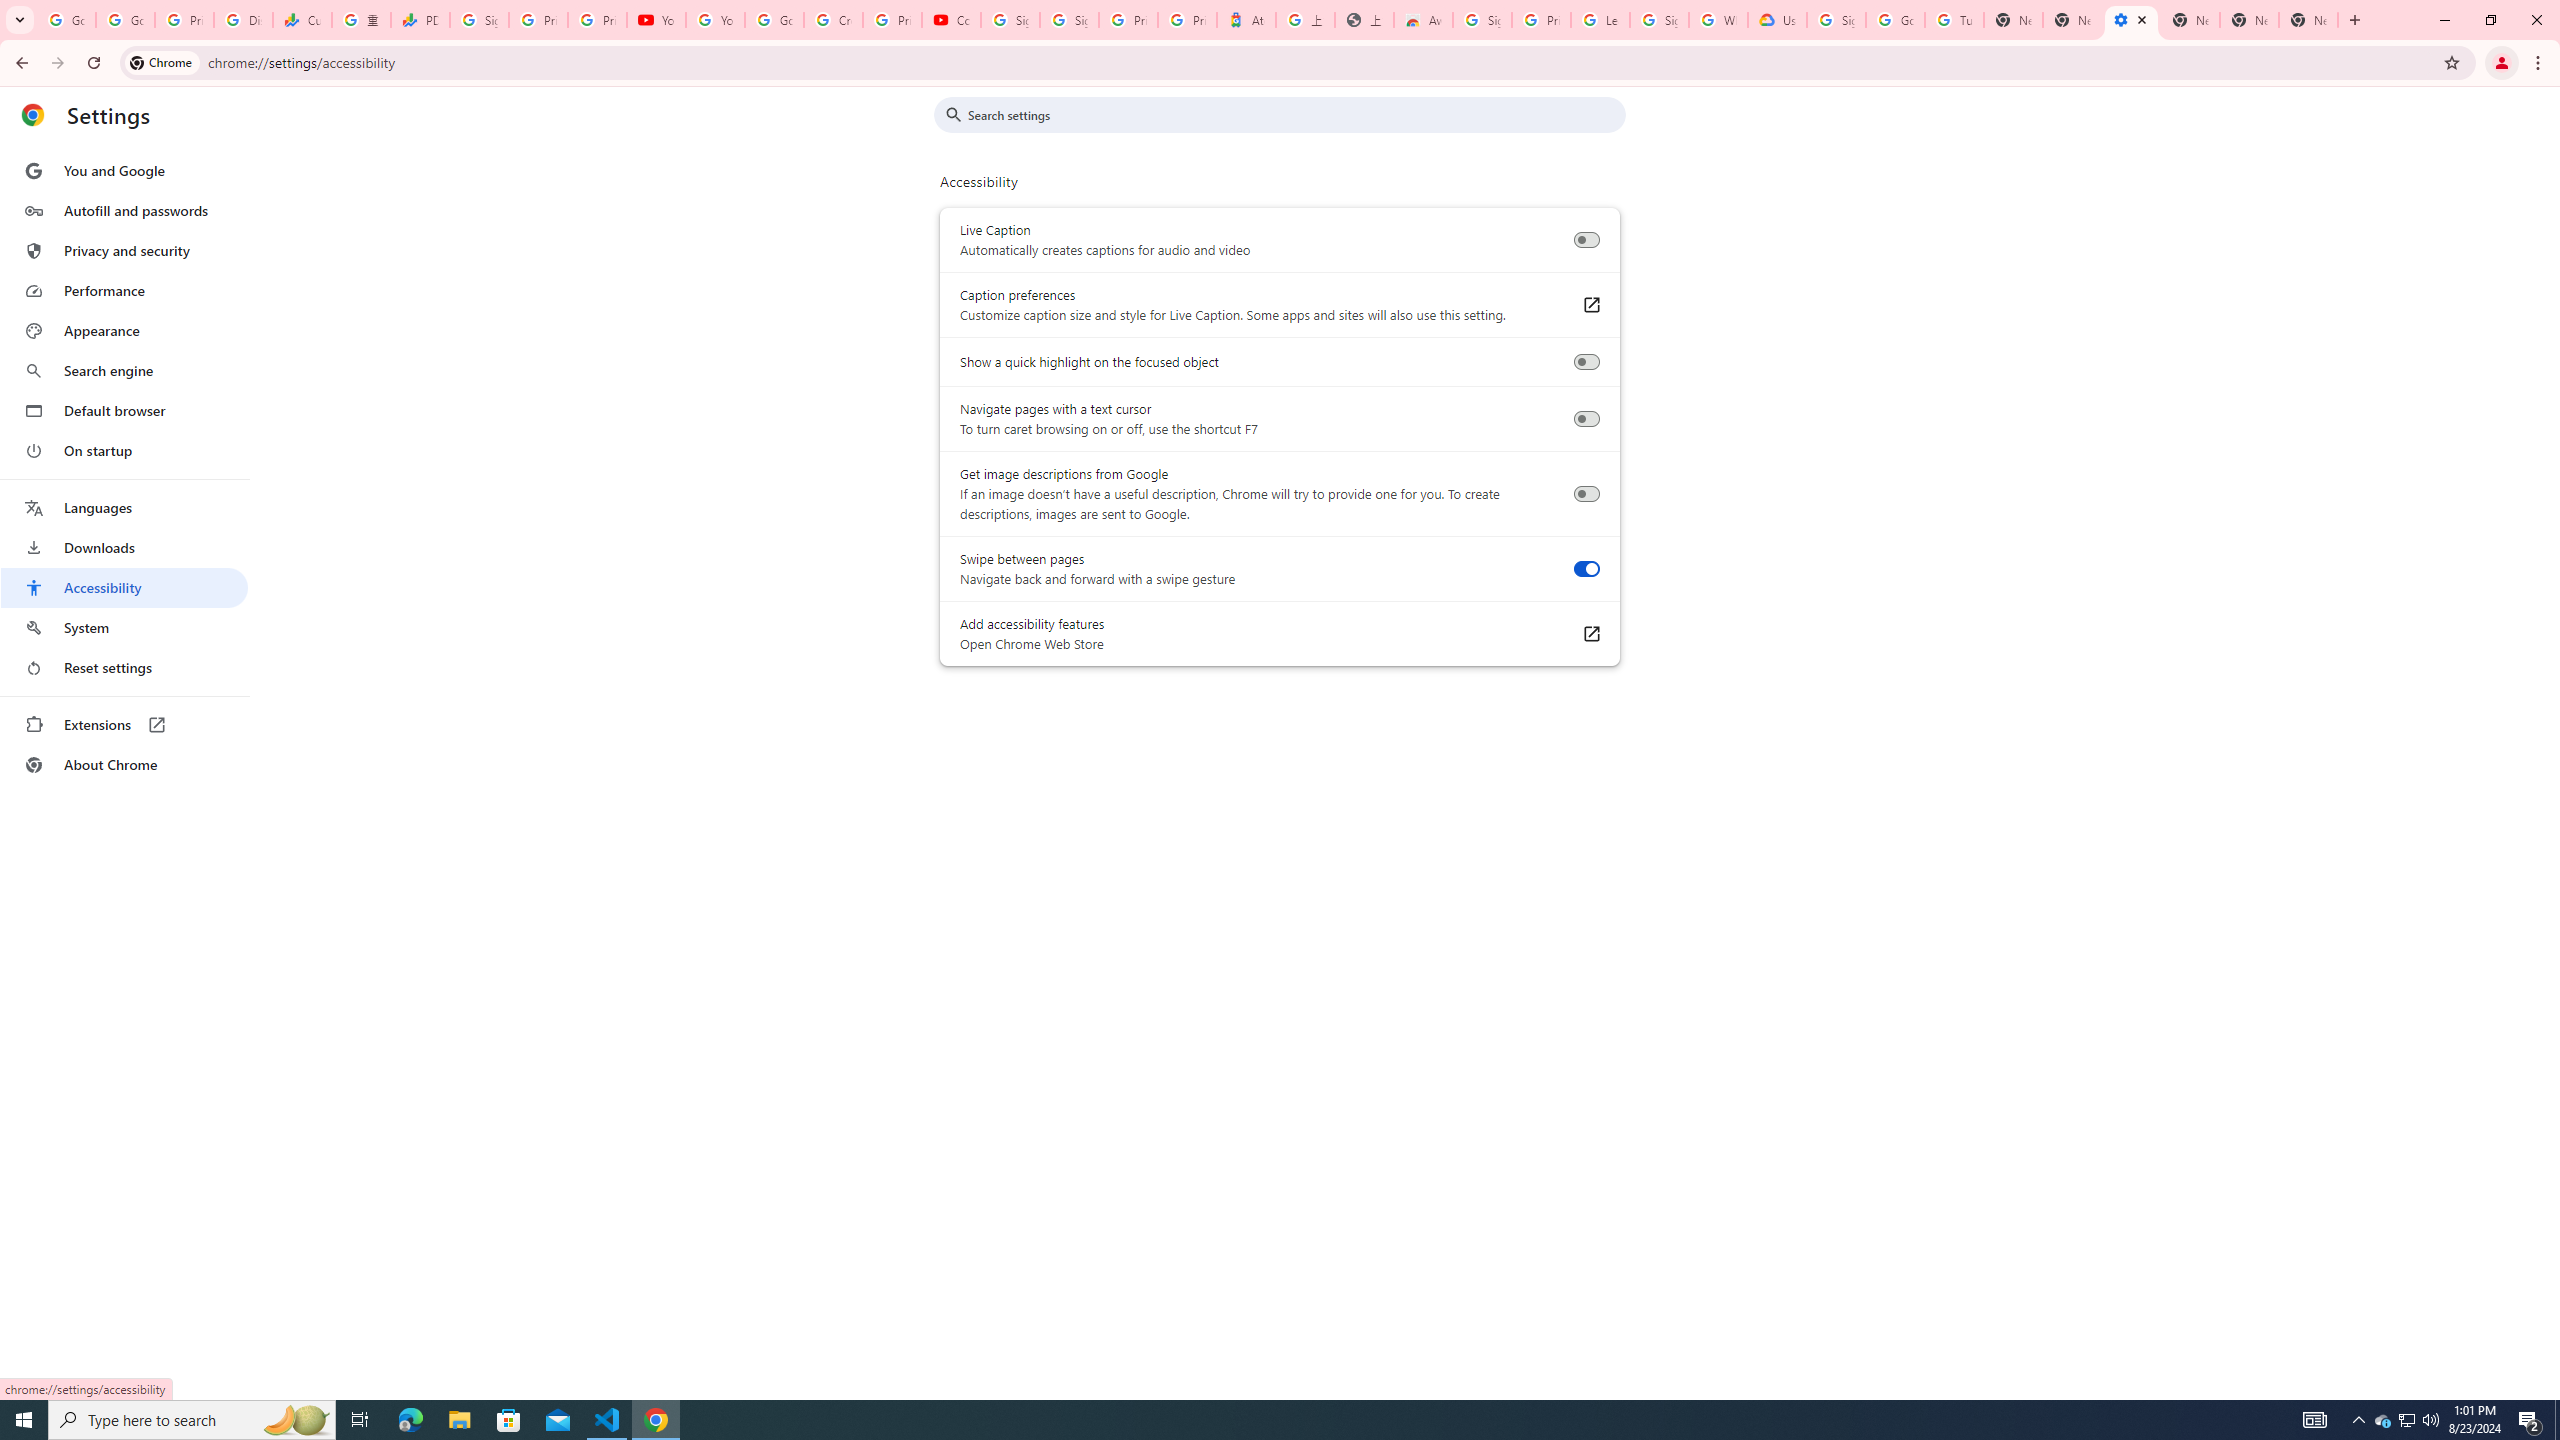 The image size is (2560, 1440). Describe the element at coordinates (124, 331) in the screenshot. I see `Appearance` at that location.